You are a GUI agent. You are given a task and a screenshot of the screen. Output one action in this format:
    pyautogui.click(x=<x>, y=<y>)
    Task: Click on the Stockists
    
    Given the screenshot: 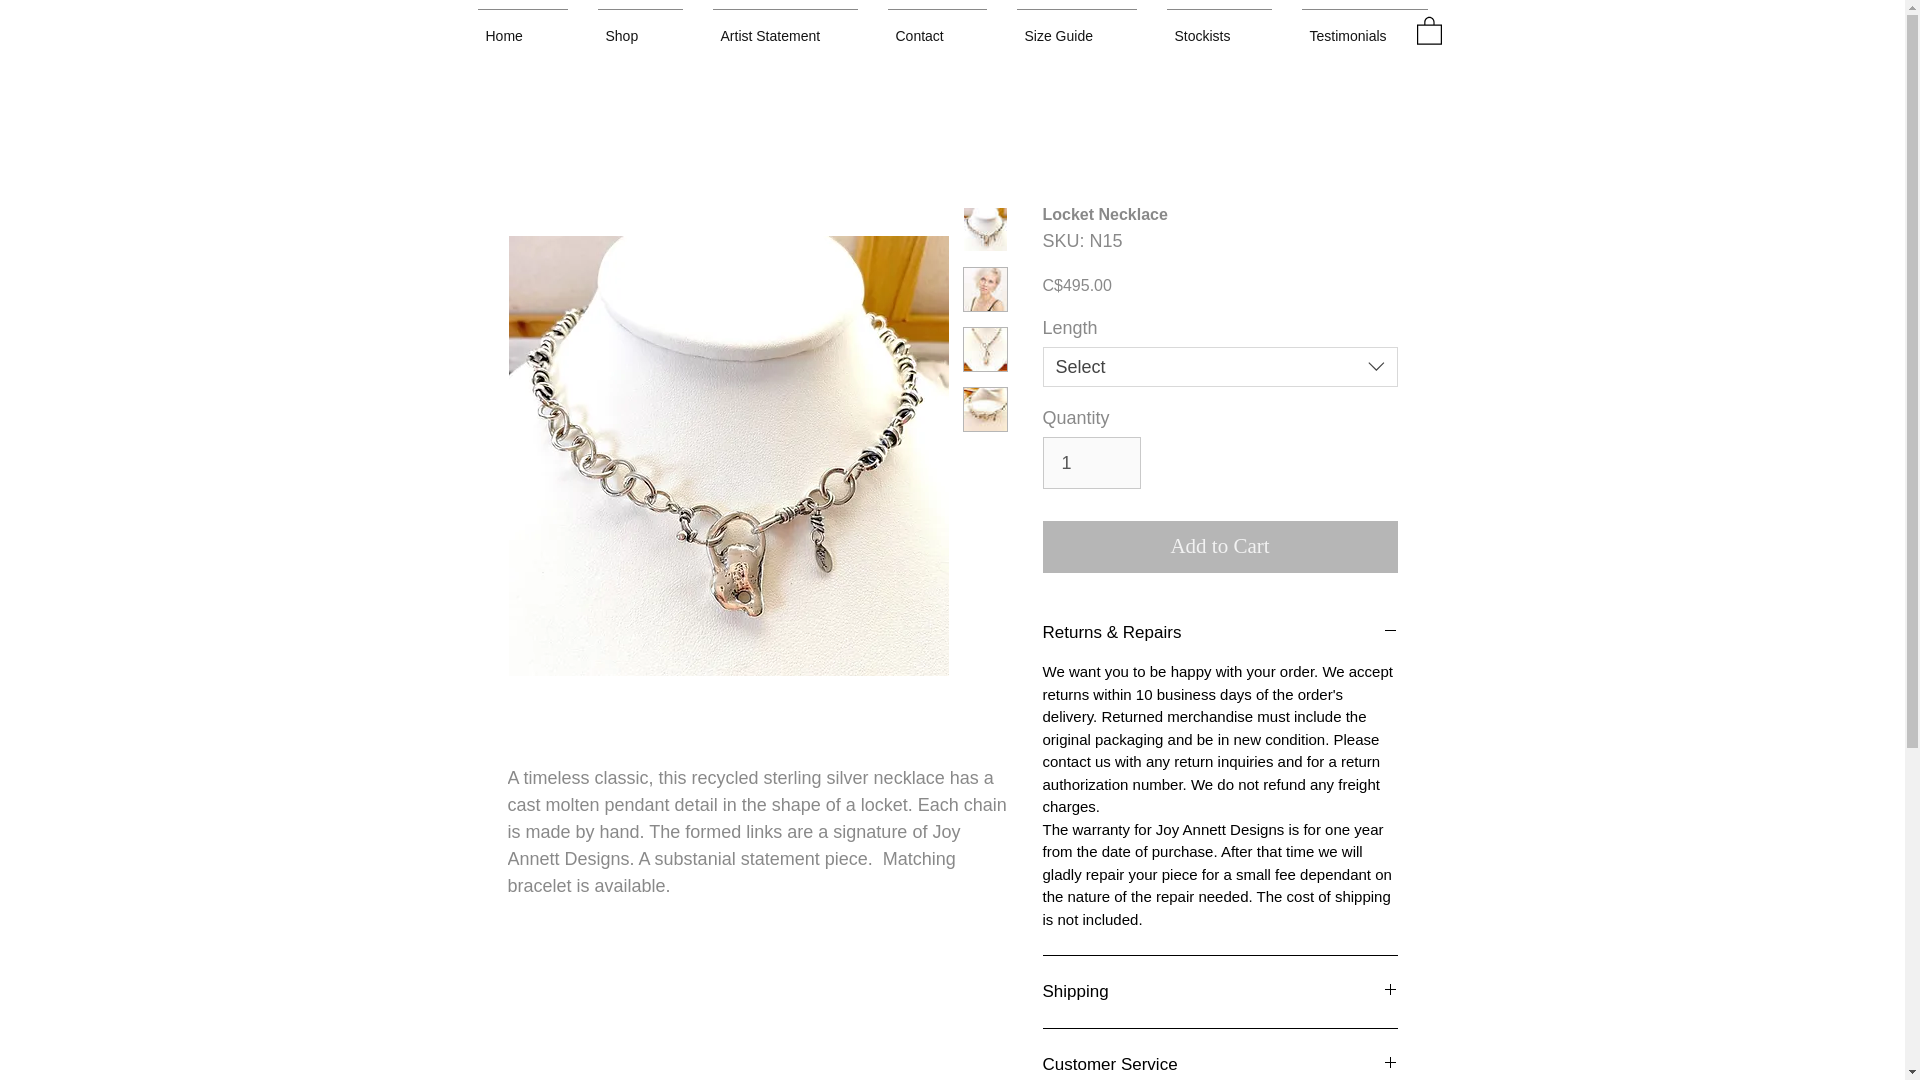 What is the action you would take?
    pyautogui.click(x=1219, y=26)
    